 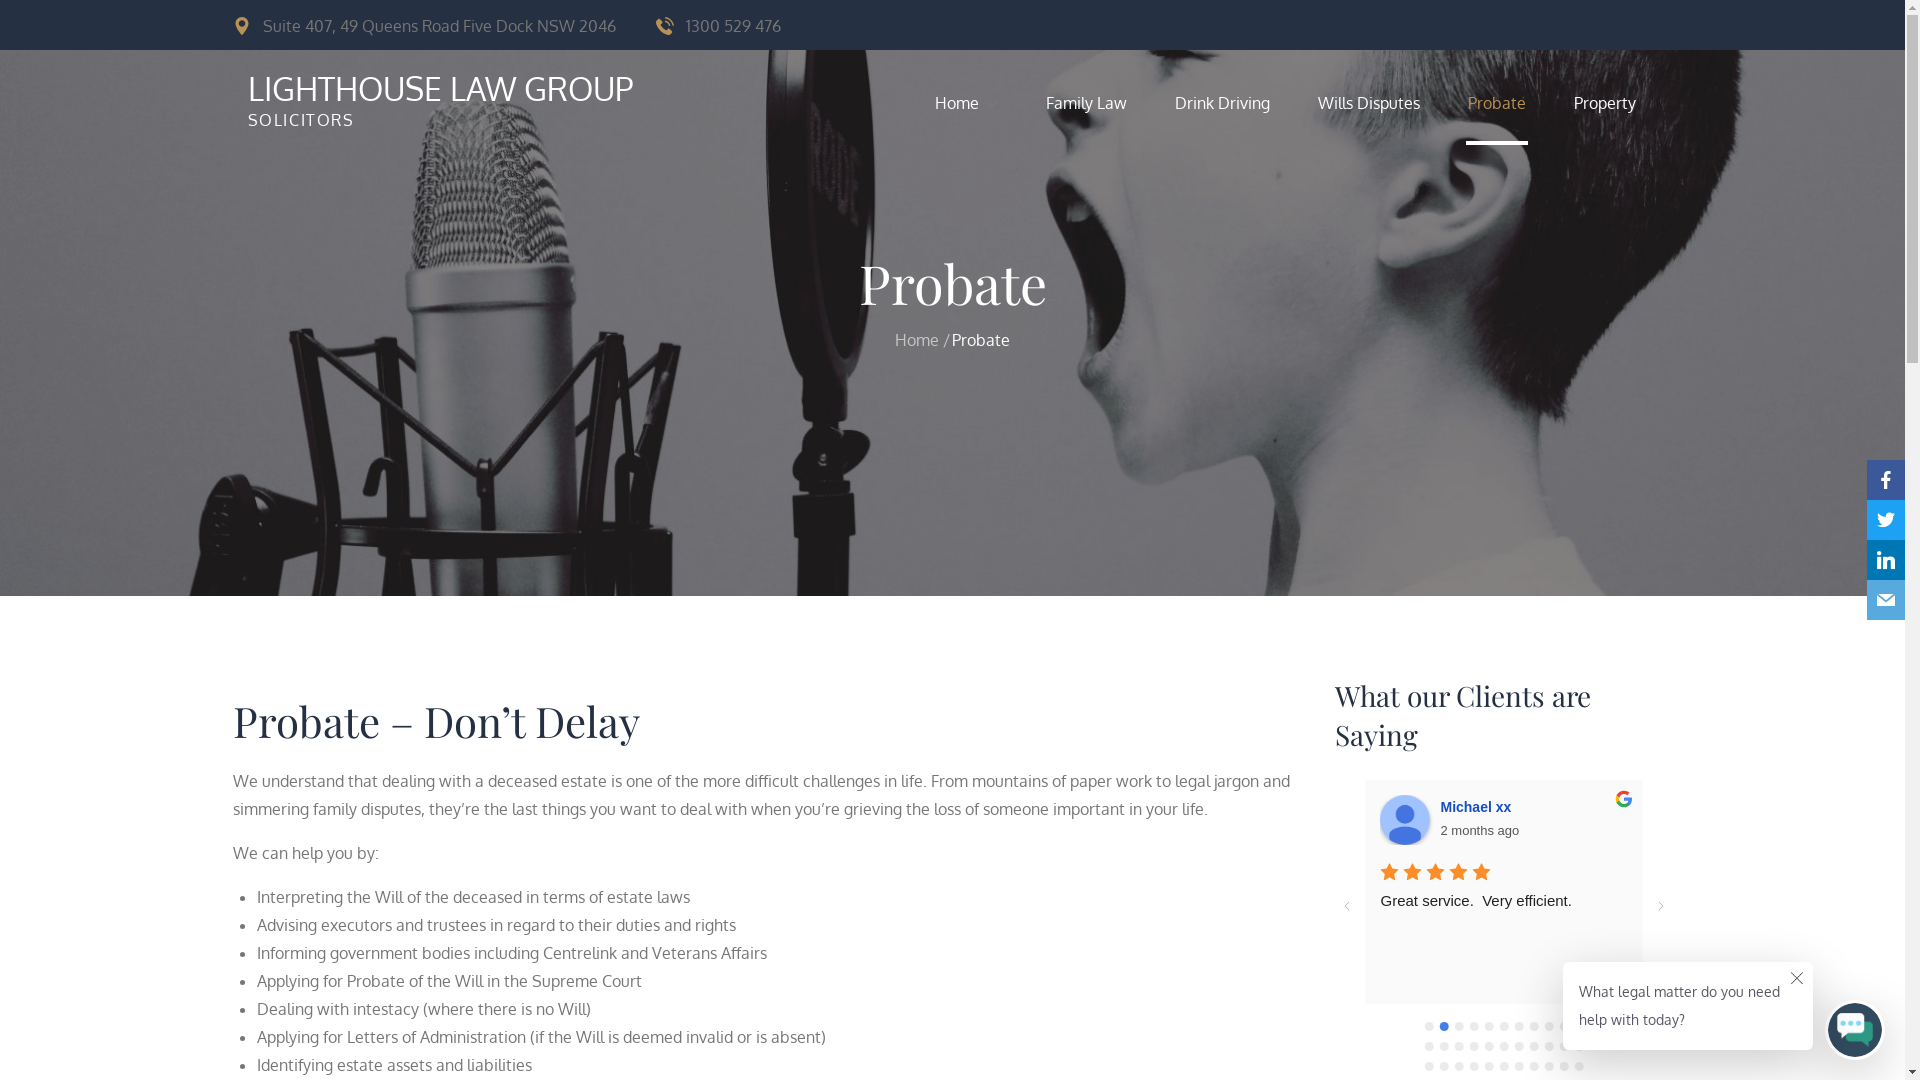 What do you see at coordinates (1776, 807) in the screenshot?
I see `Michael xx` at bounding box center [1776, 807].